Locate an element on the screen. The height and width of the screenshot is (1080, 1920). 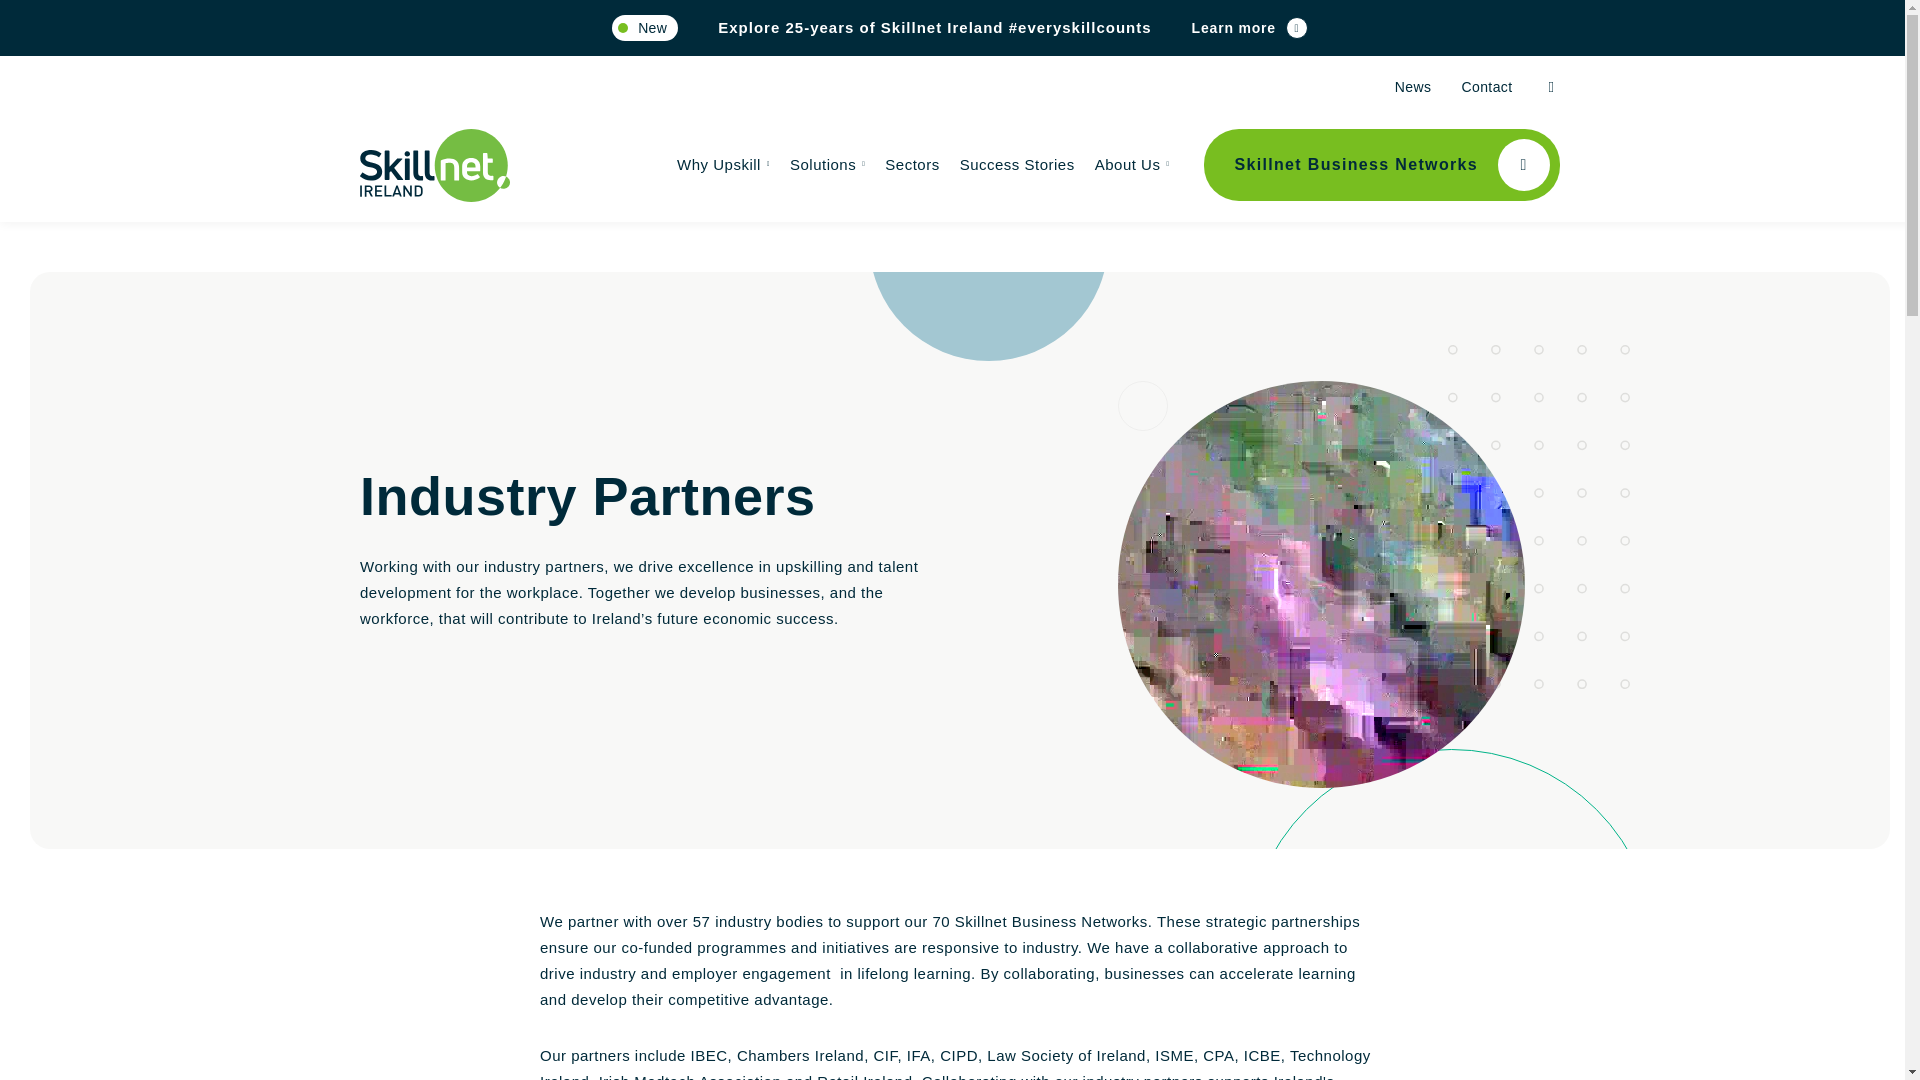
Why Upskill is located at coordinates (723, 166).